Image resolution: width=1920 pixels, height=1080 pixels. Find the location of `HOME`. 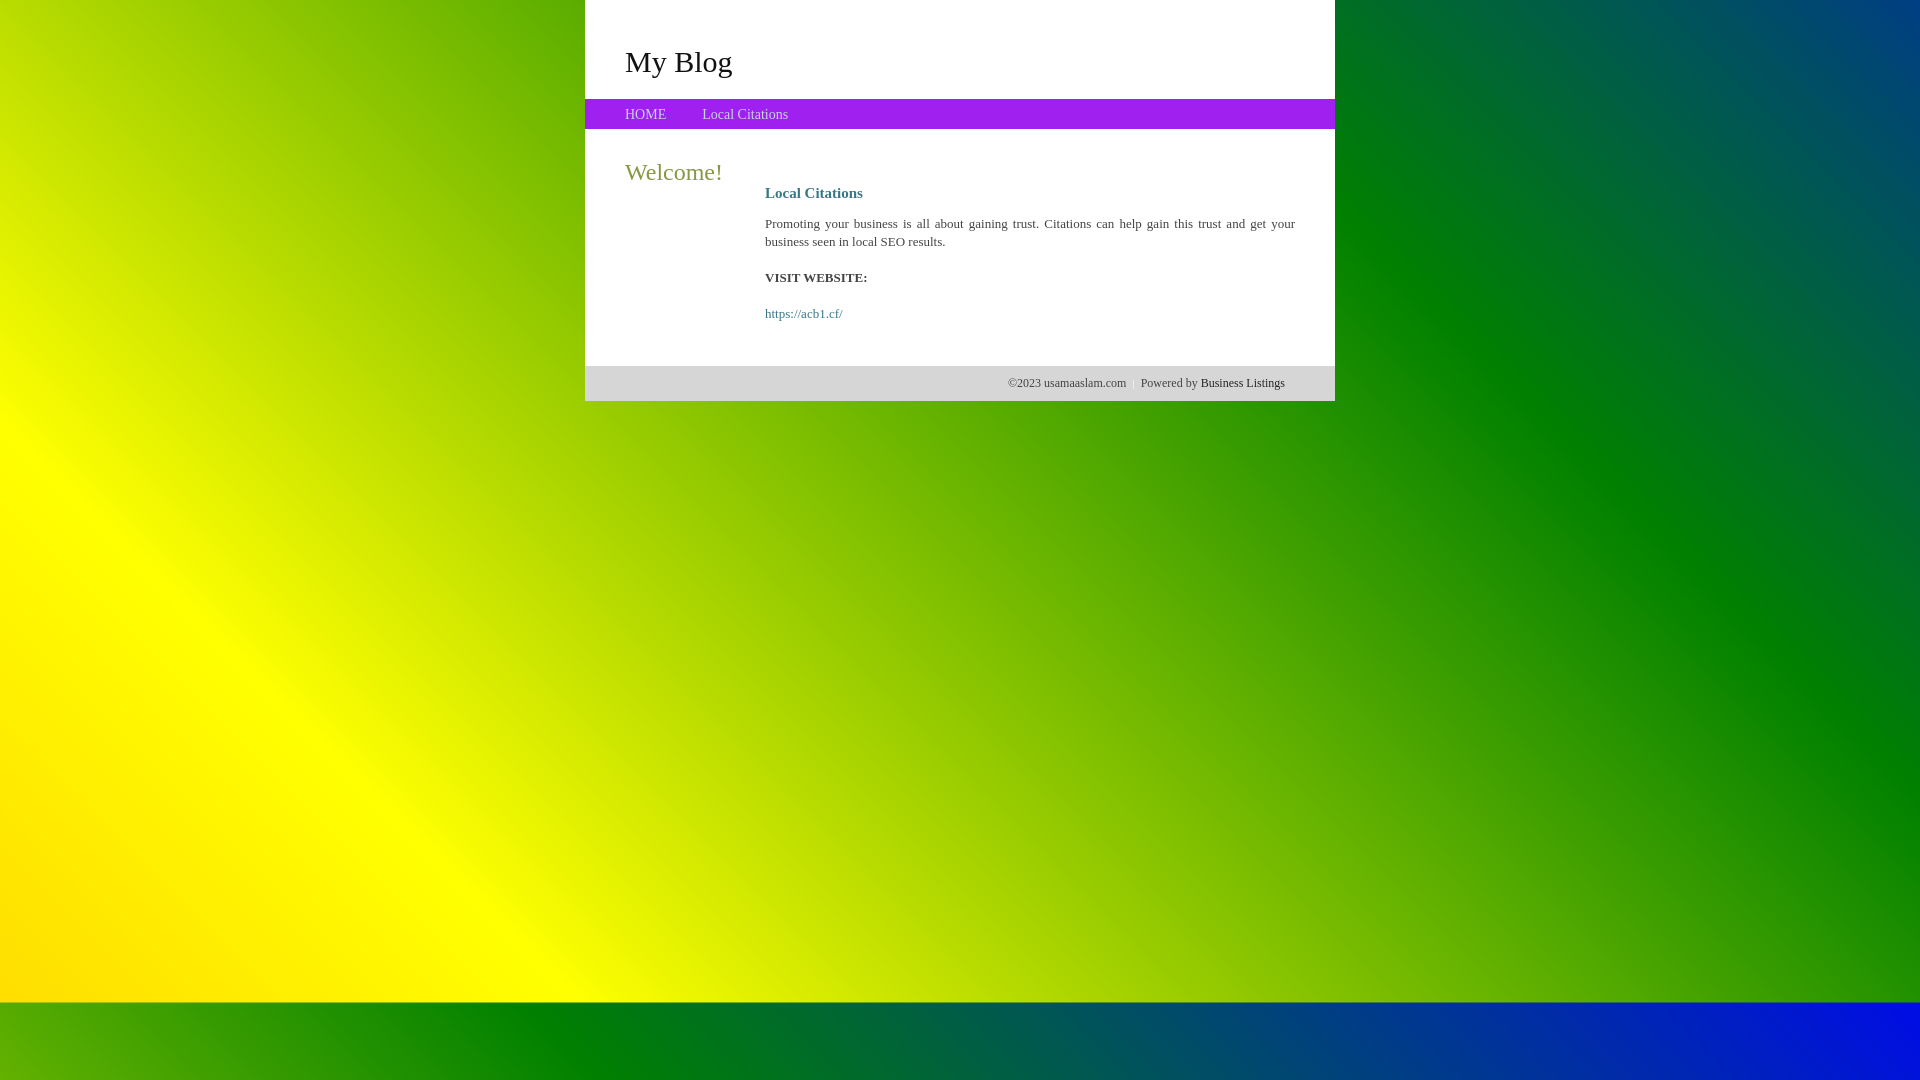

HOME is located at coordinates (646, 114).